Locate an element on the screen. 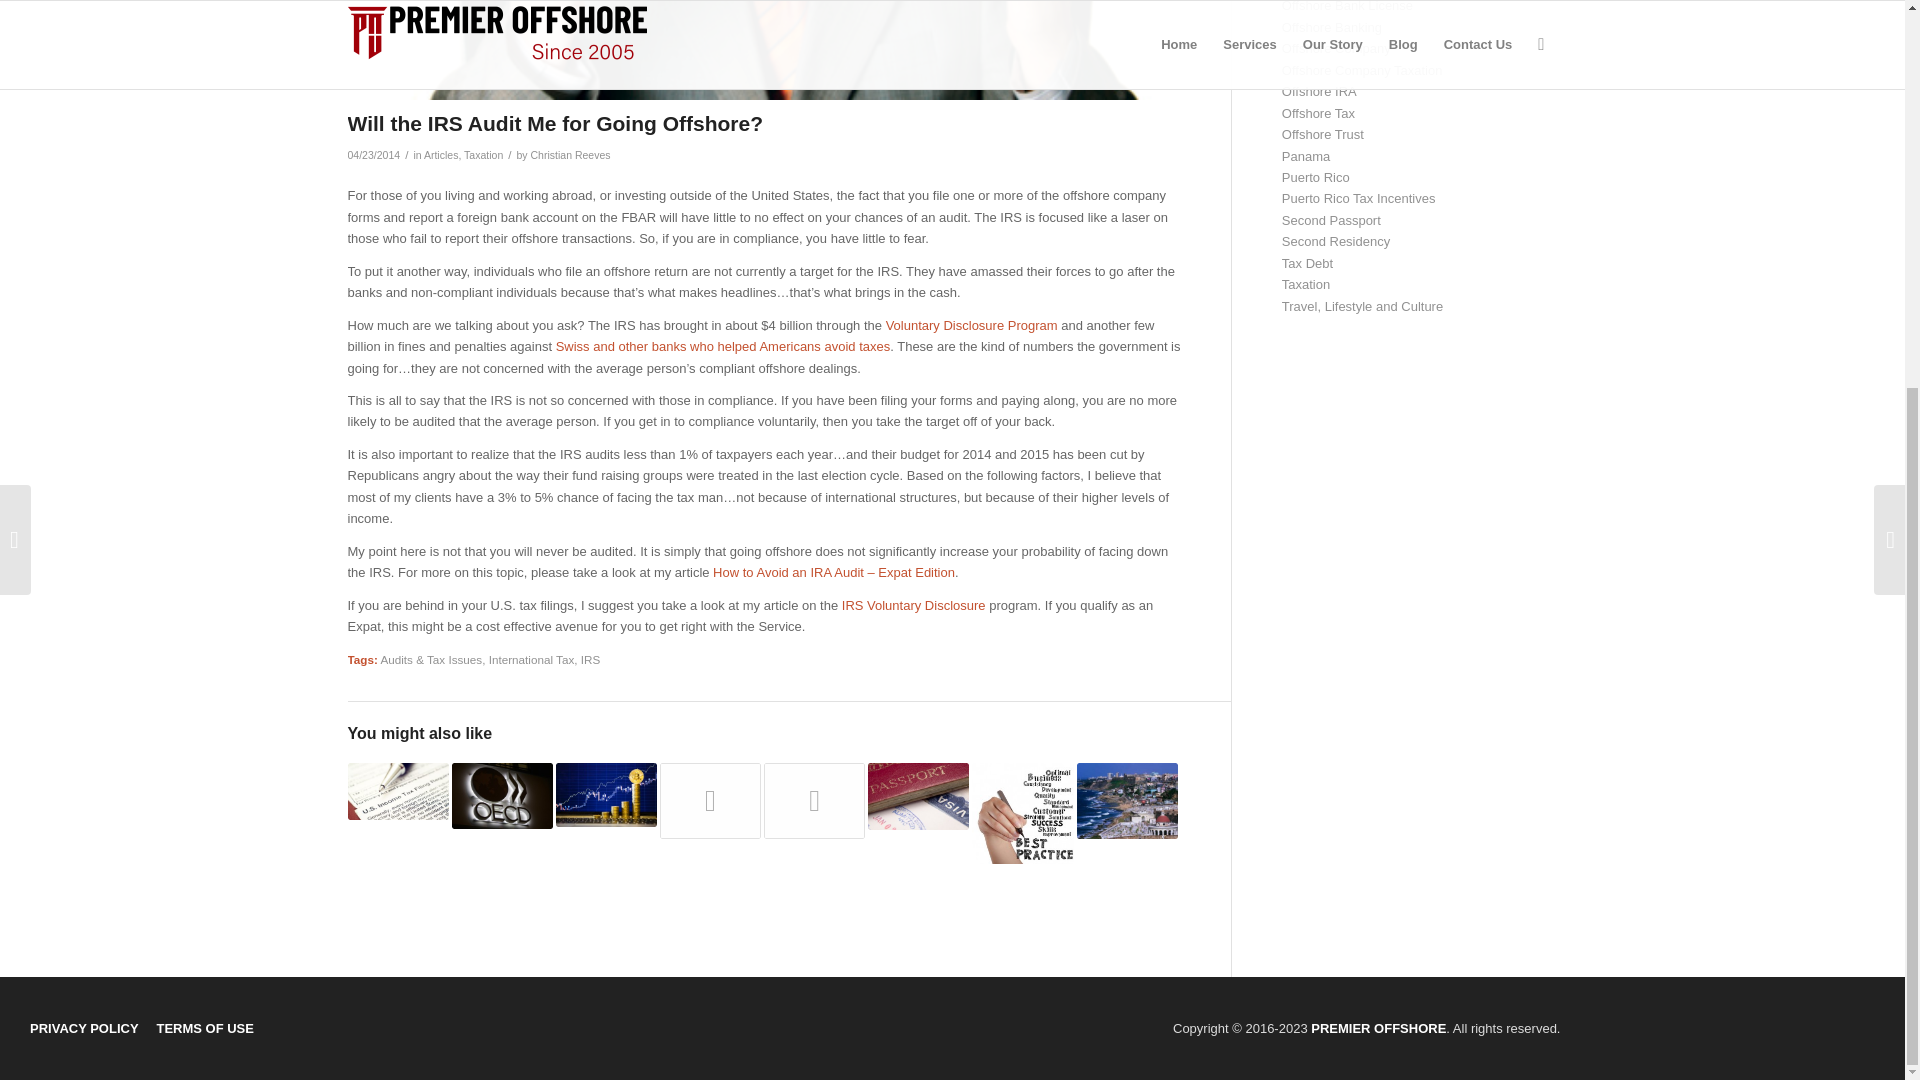  Foreign Earned Income Exclusion 2020 is located at coordinates (398, 790).